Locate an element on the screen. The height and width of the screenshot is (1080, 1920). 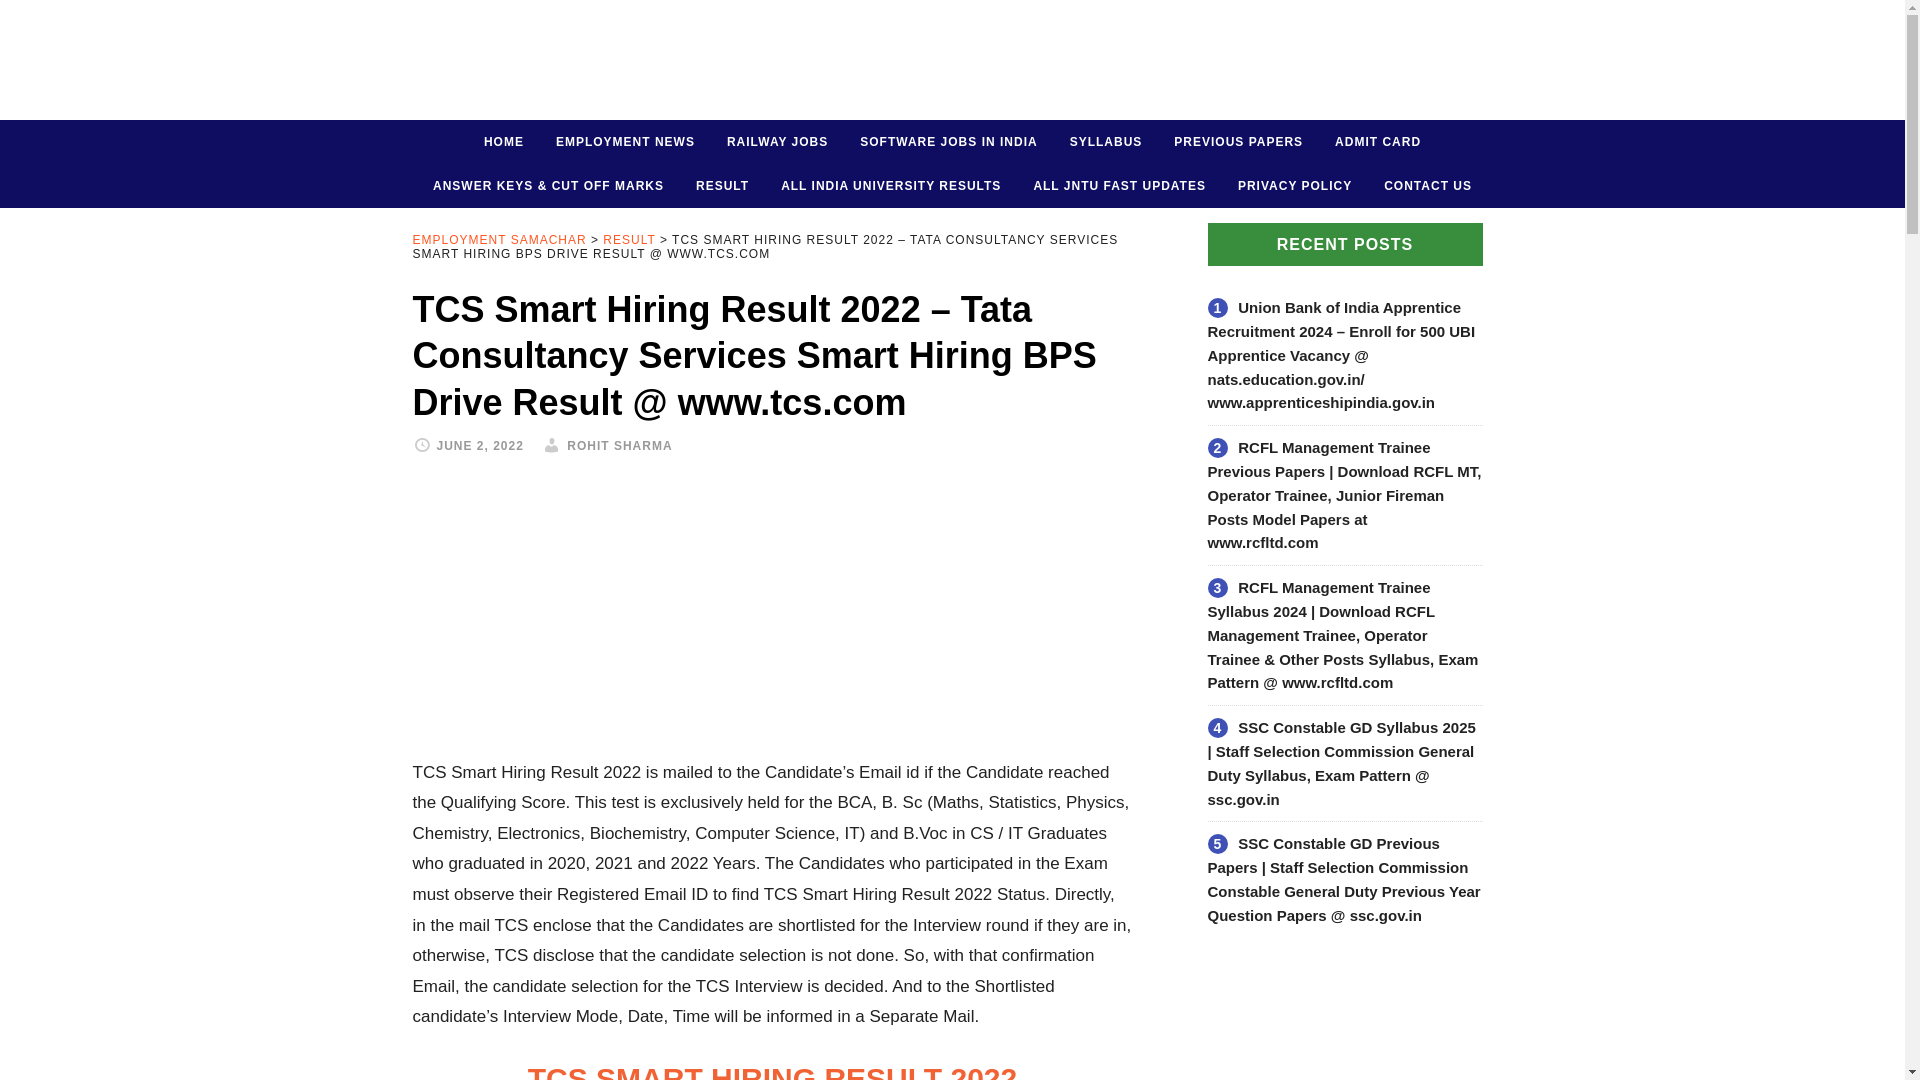
CONTACT US is located at coordinates (1428, 186).